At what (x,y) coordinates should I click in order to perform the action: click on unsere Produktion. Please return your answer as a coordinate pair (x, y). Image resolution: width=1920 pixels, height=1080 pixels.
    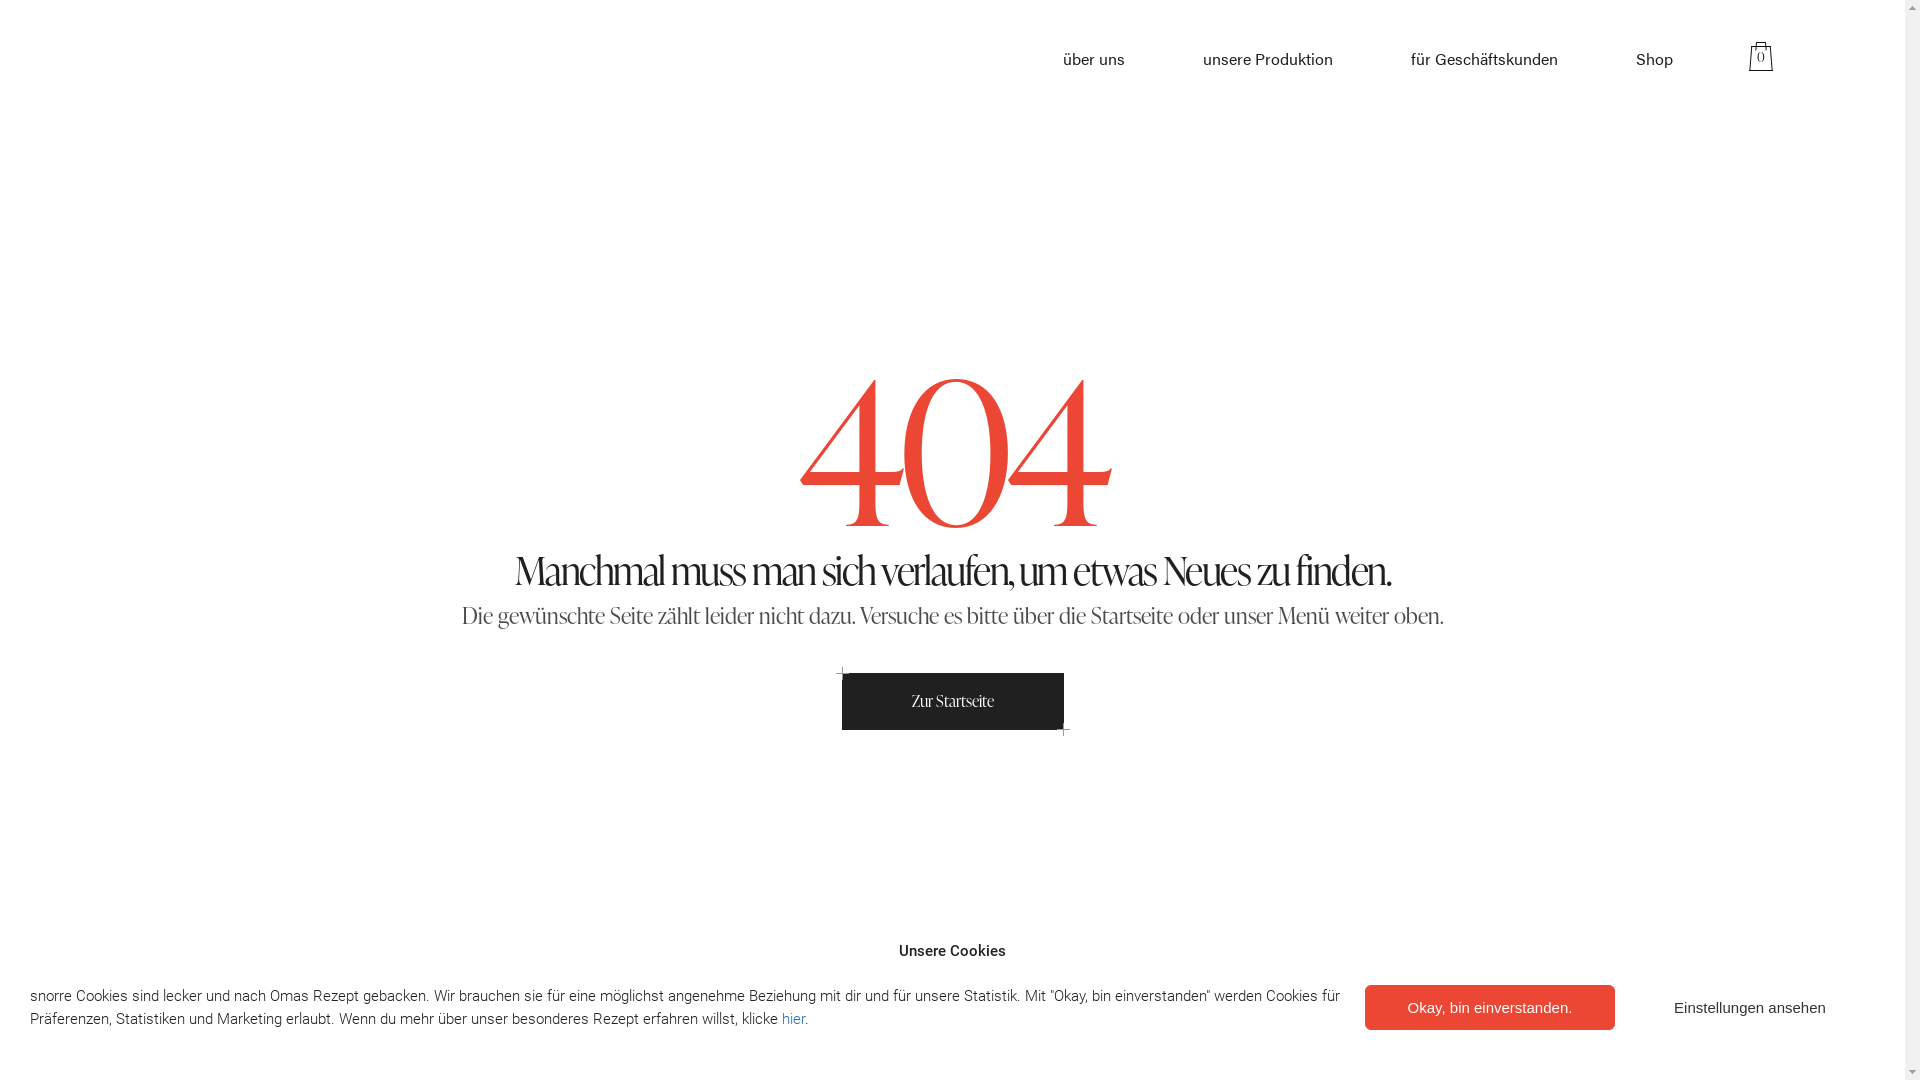
    Looking at the image, I should click on (1268, 58).